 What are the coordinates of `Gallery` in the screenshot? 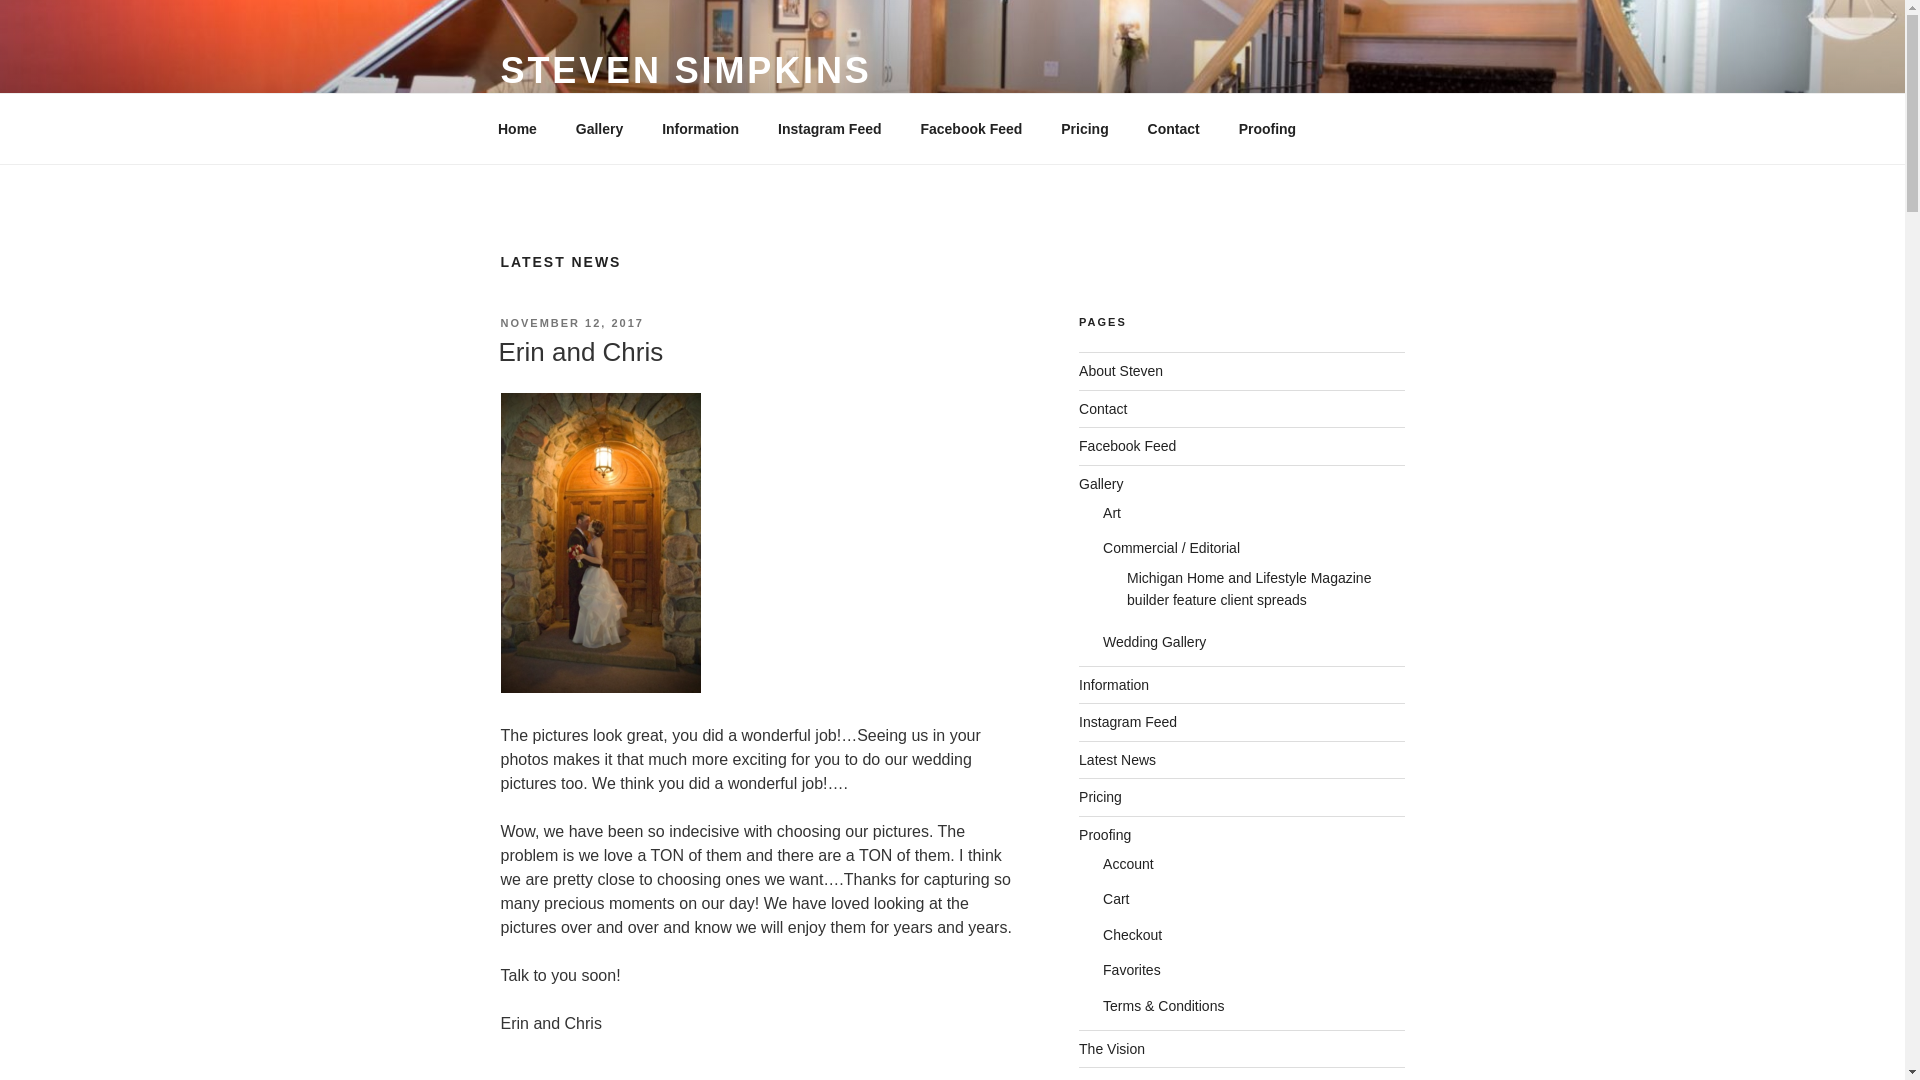 It's located at (598, 128).